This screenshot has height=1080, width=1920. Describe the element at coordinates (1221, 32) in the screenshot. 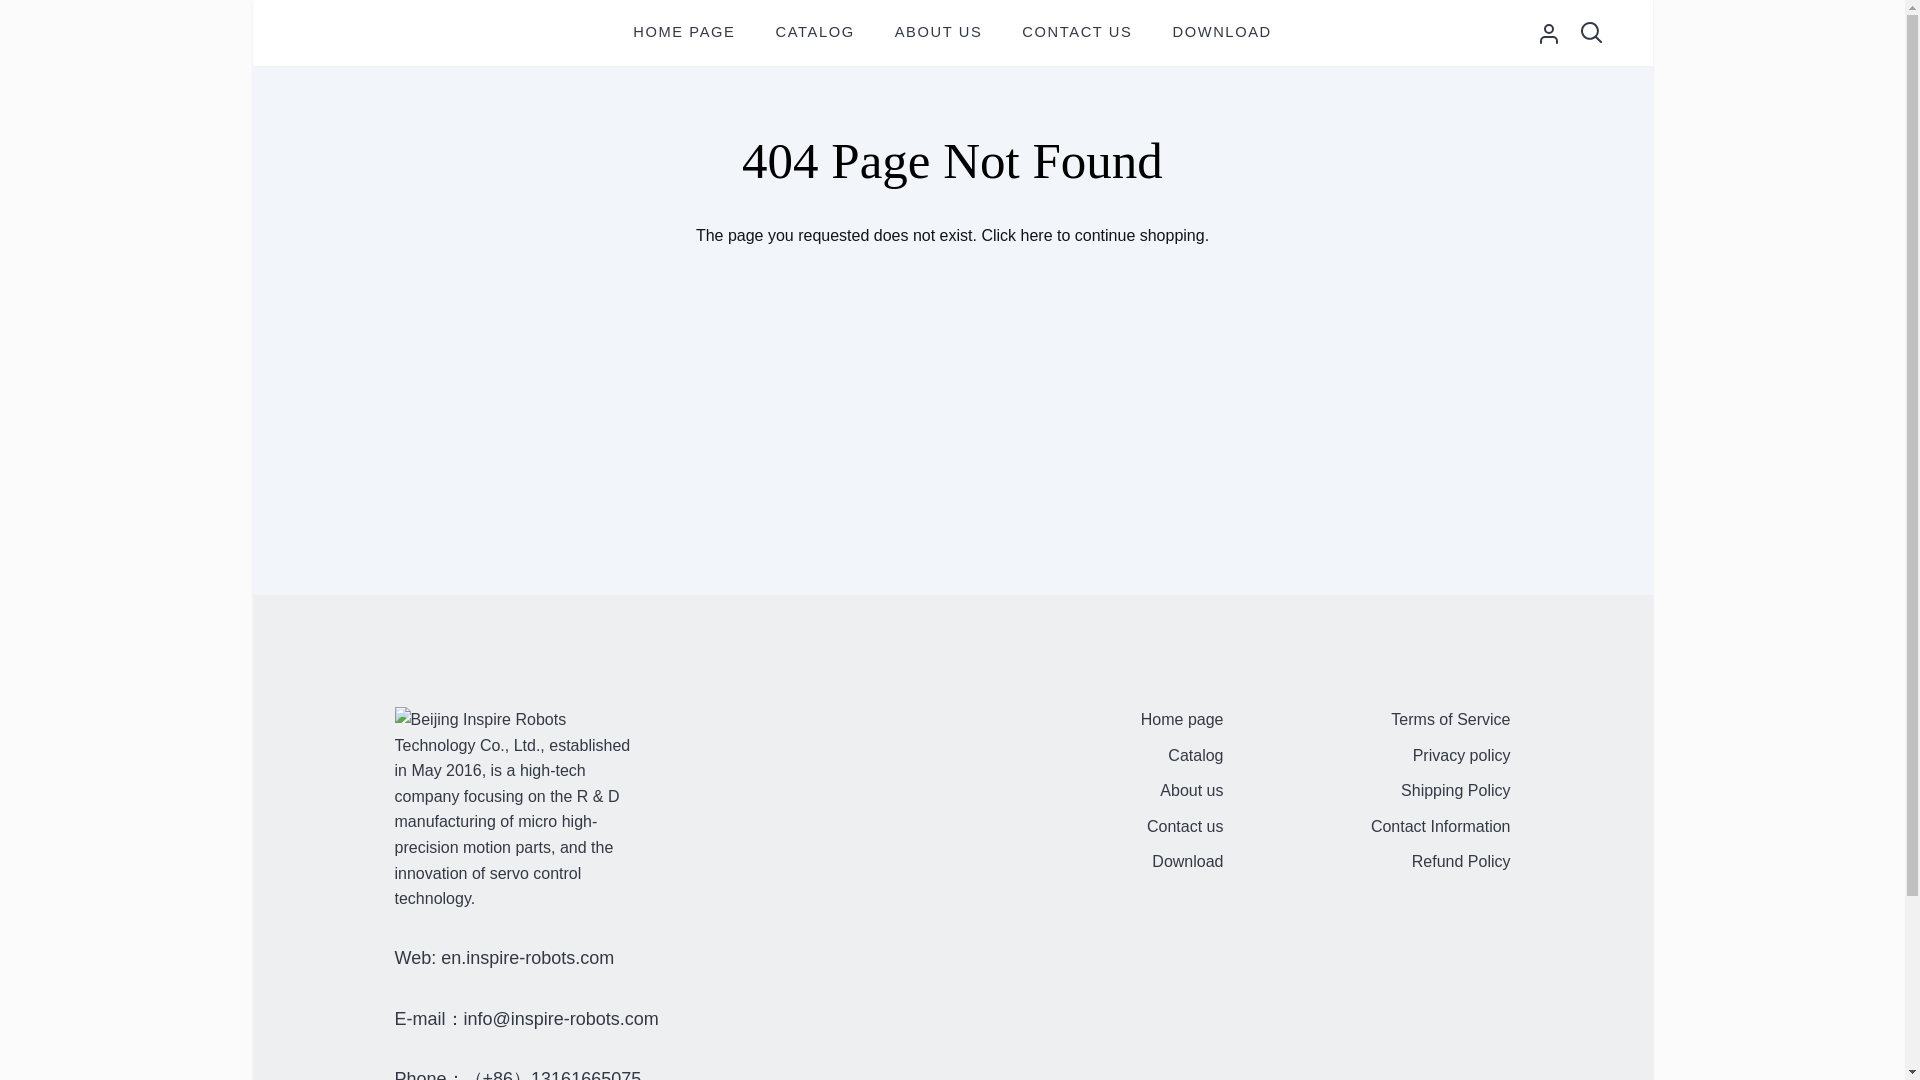

I see `DOWNLOAD` at that location.